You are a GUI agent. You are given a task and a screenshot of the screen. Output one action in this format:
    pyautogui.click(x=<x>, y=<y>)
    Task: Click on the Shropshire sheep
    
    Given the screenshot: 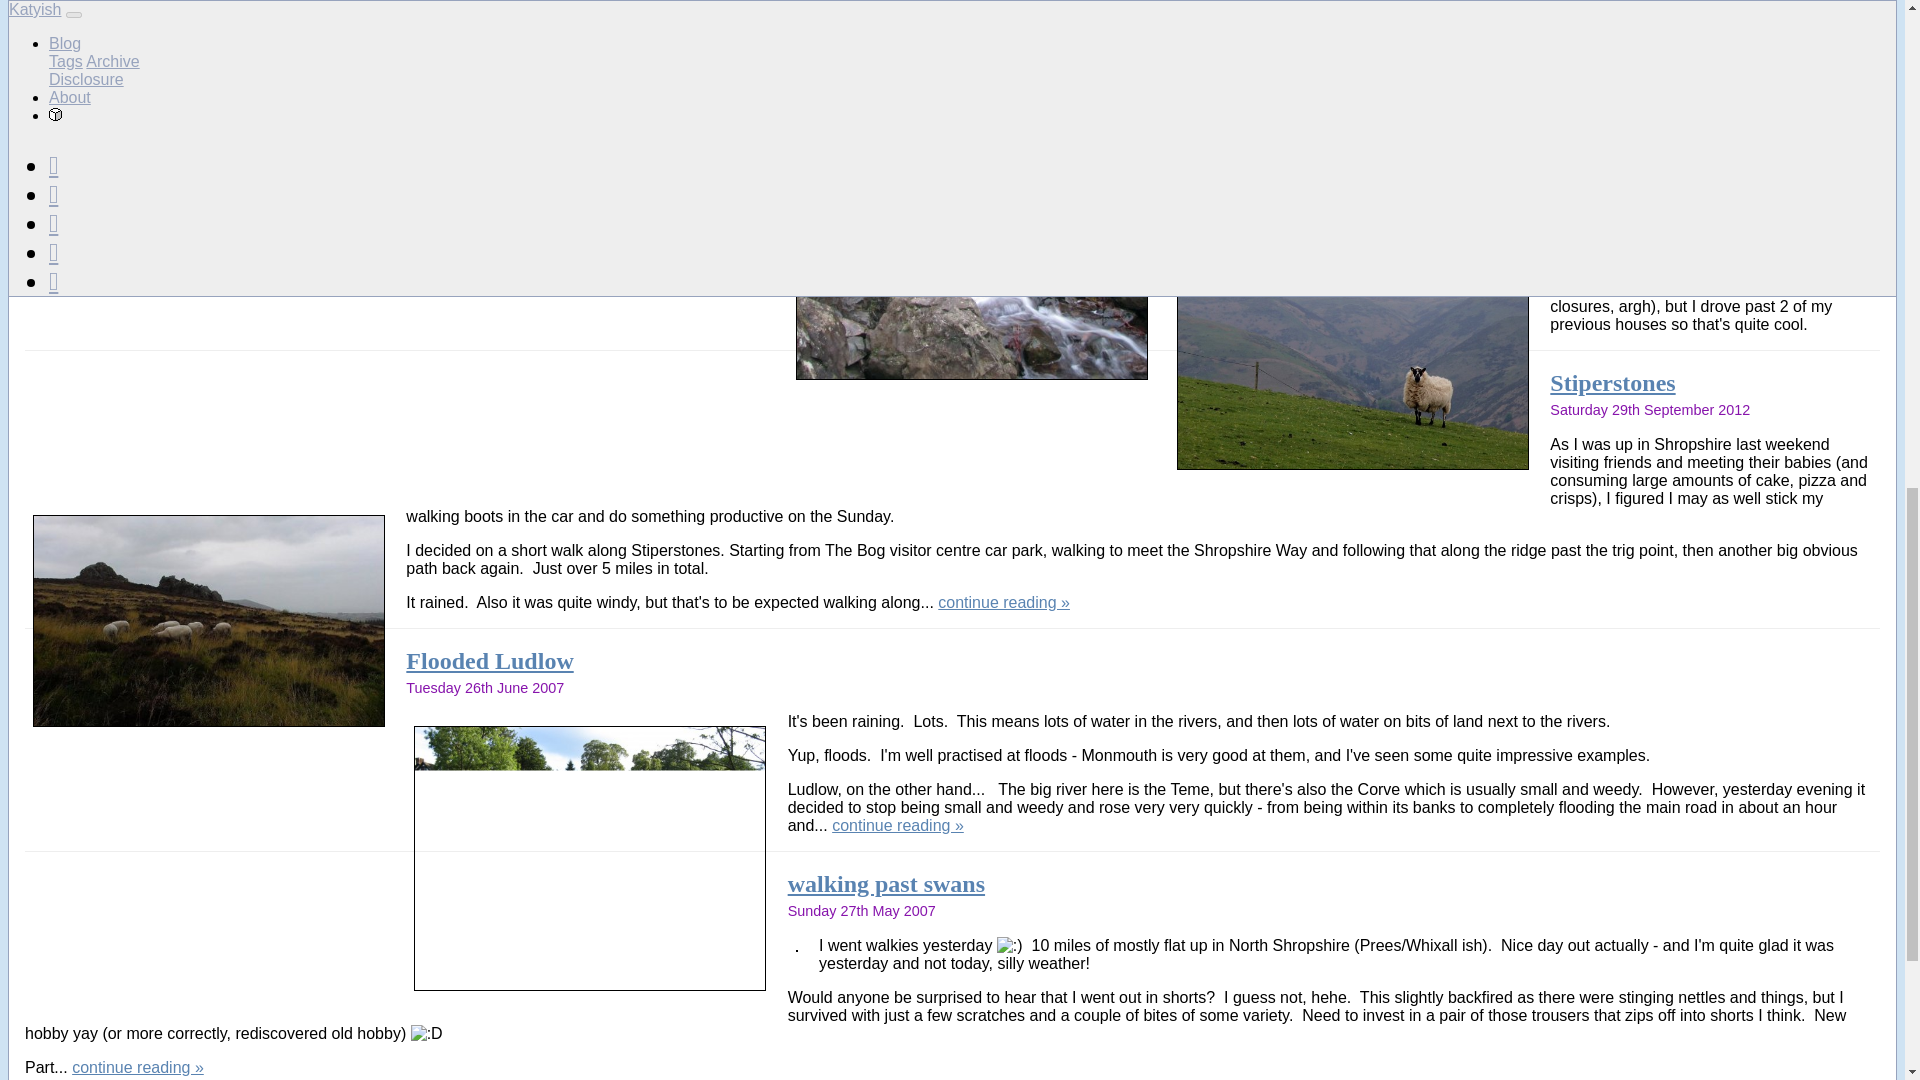 What is the action you would take?
    pyautogui.click(x=1257, y=139)
    